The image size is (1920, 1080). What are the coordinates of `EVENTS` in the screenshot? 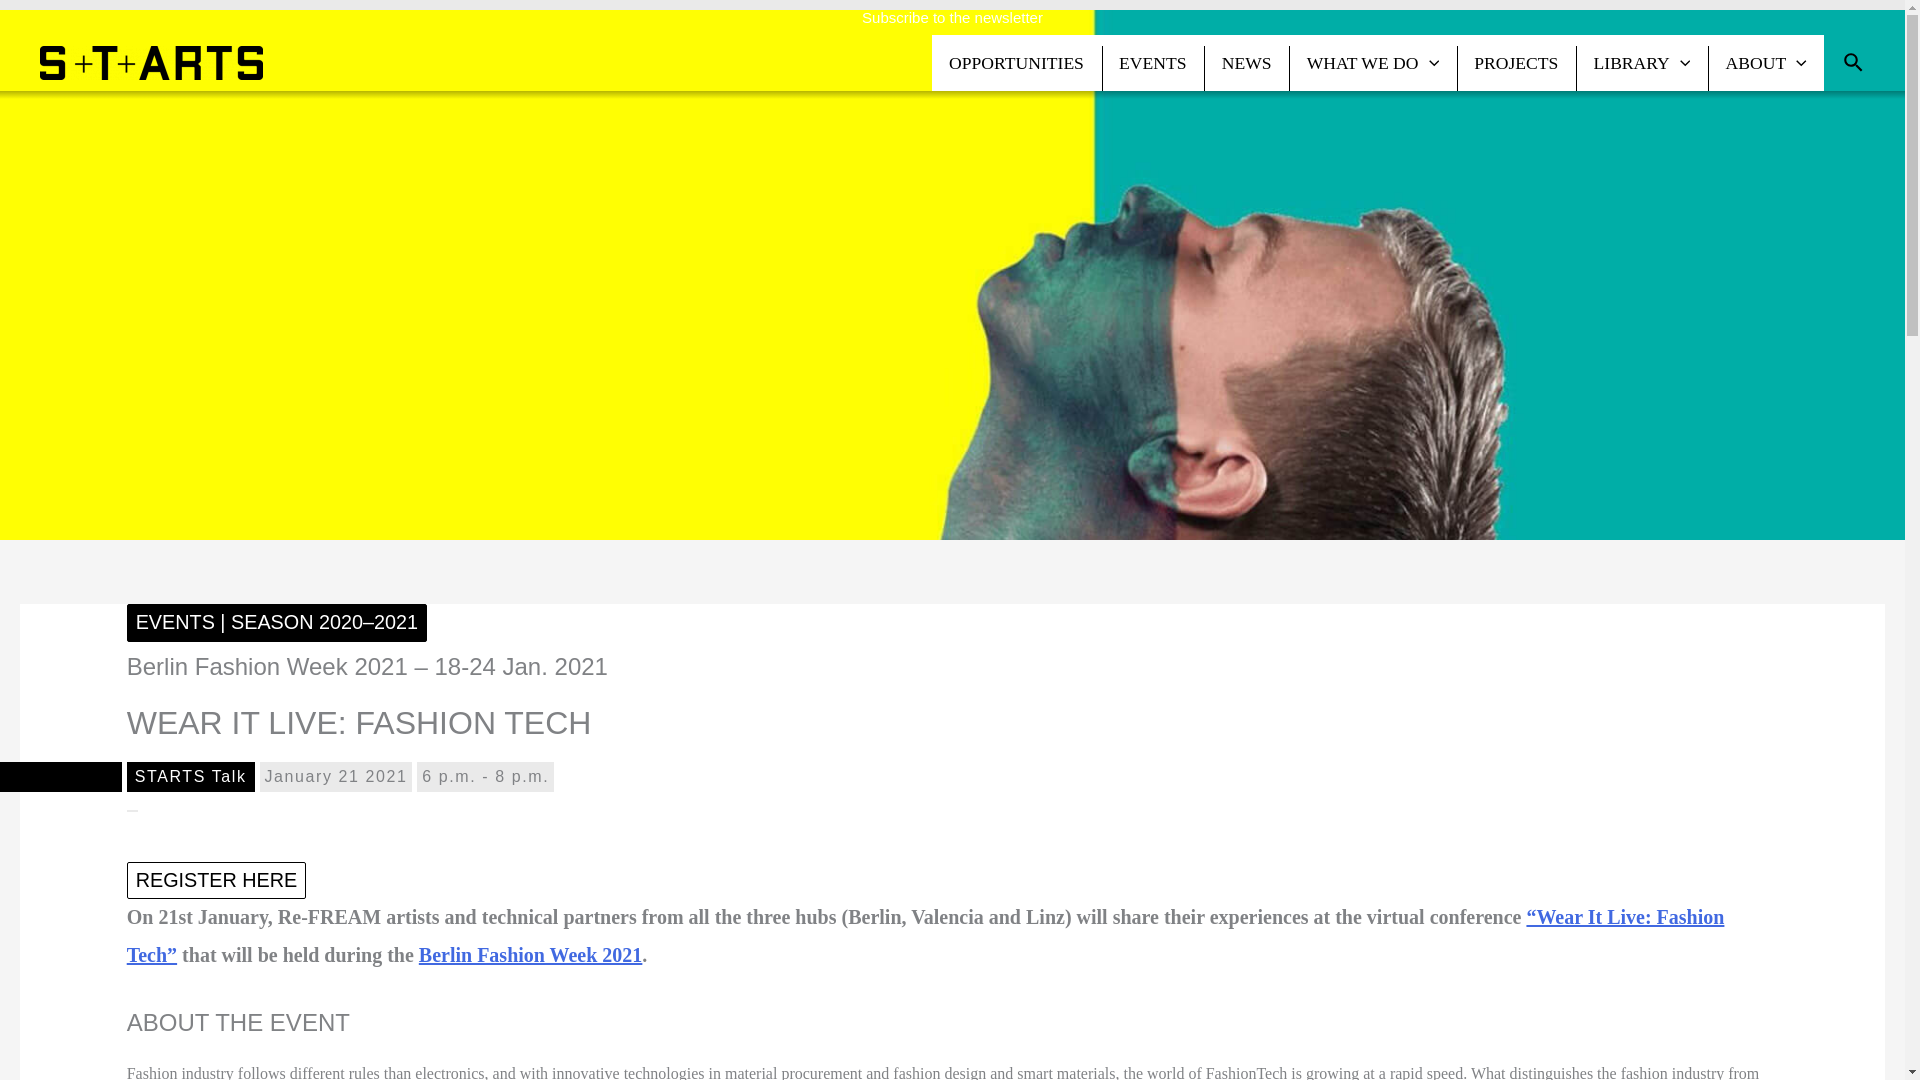 It's located at (1154, 62).